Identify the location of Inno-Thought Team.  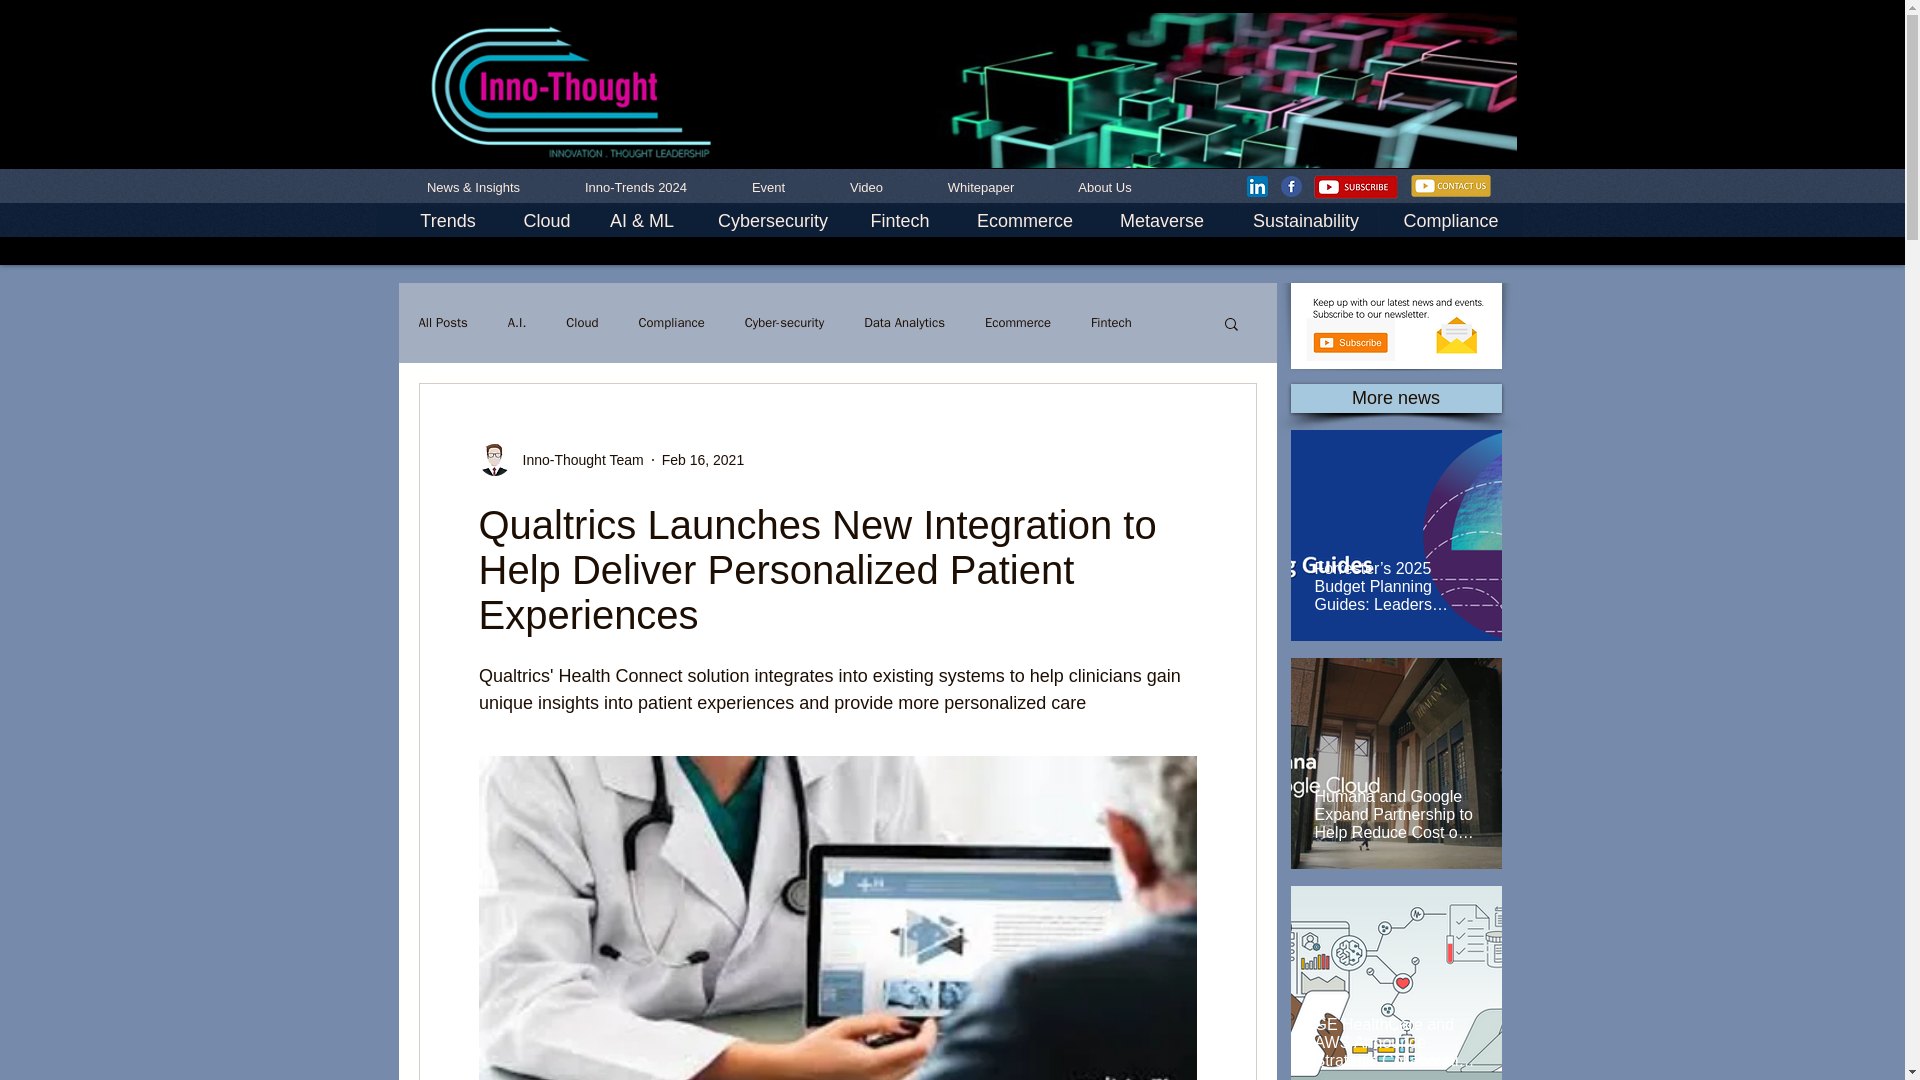
(560, 460).